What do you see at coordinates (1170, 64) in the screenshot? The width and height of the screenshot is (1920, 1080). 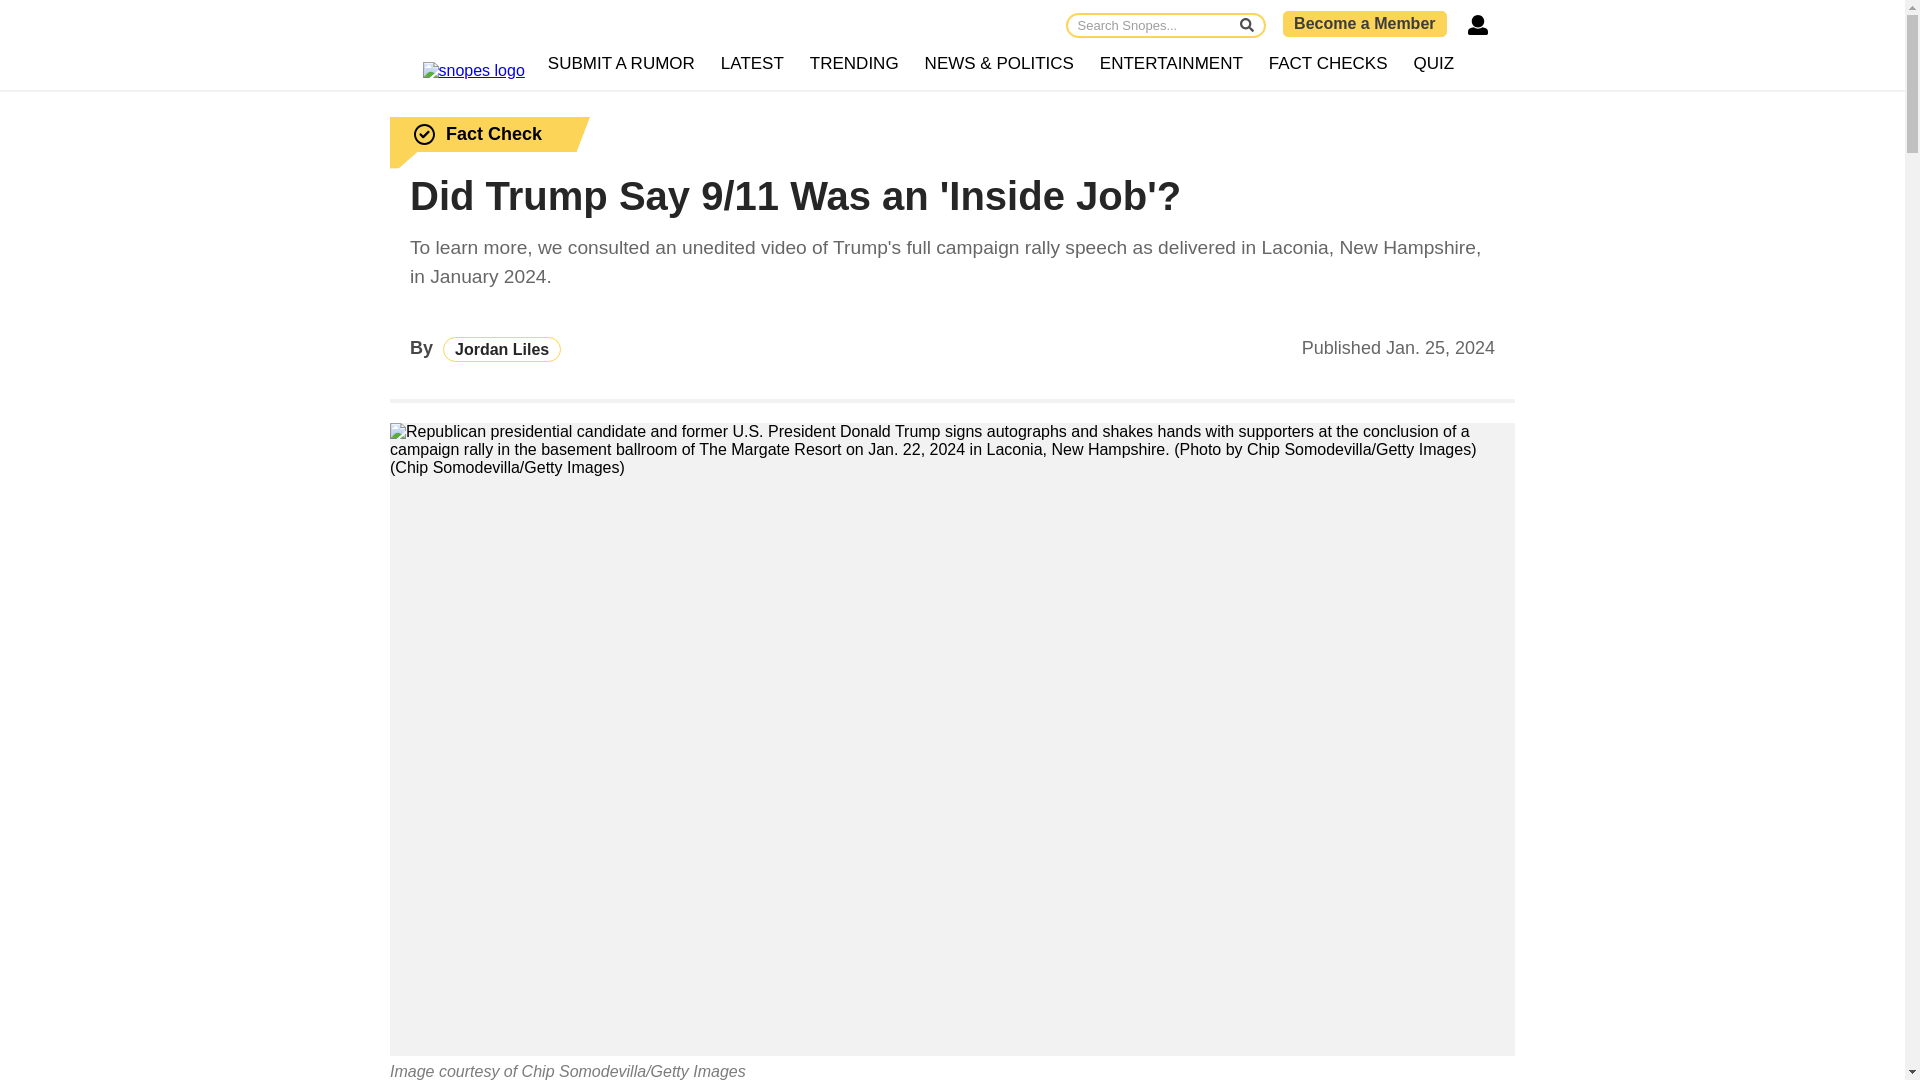 I see `ENTERTAINMENT` at bounding box center [1170, 64].